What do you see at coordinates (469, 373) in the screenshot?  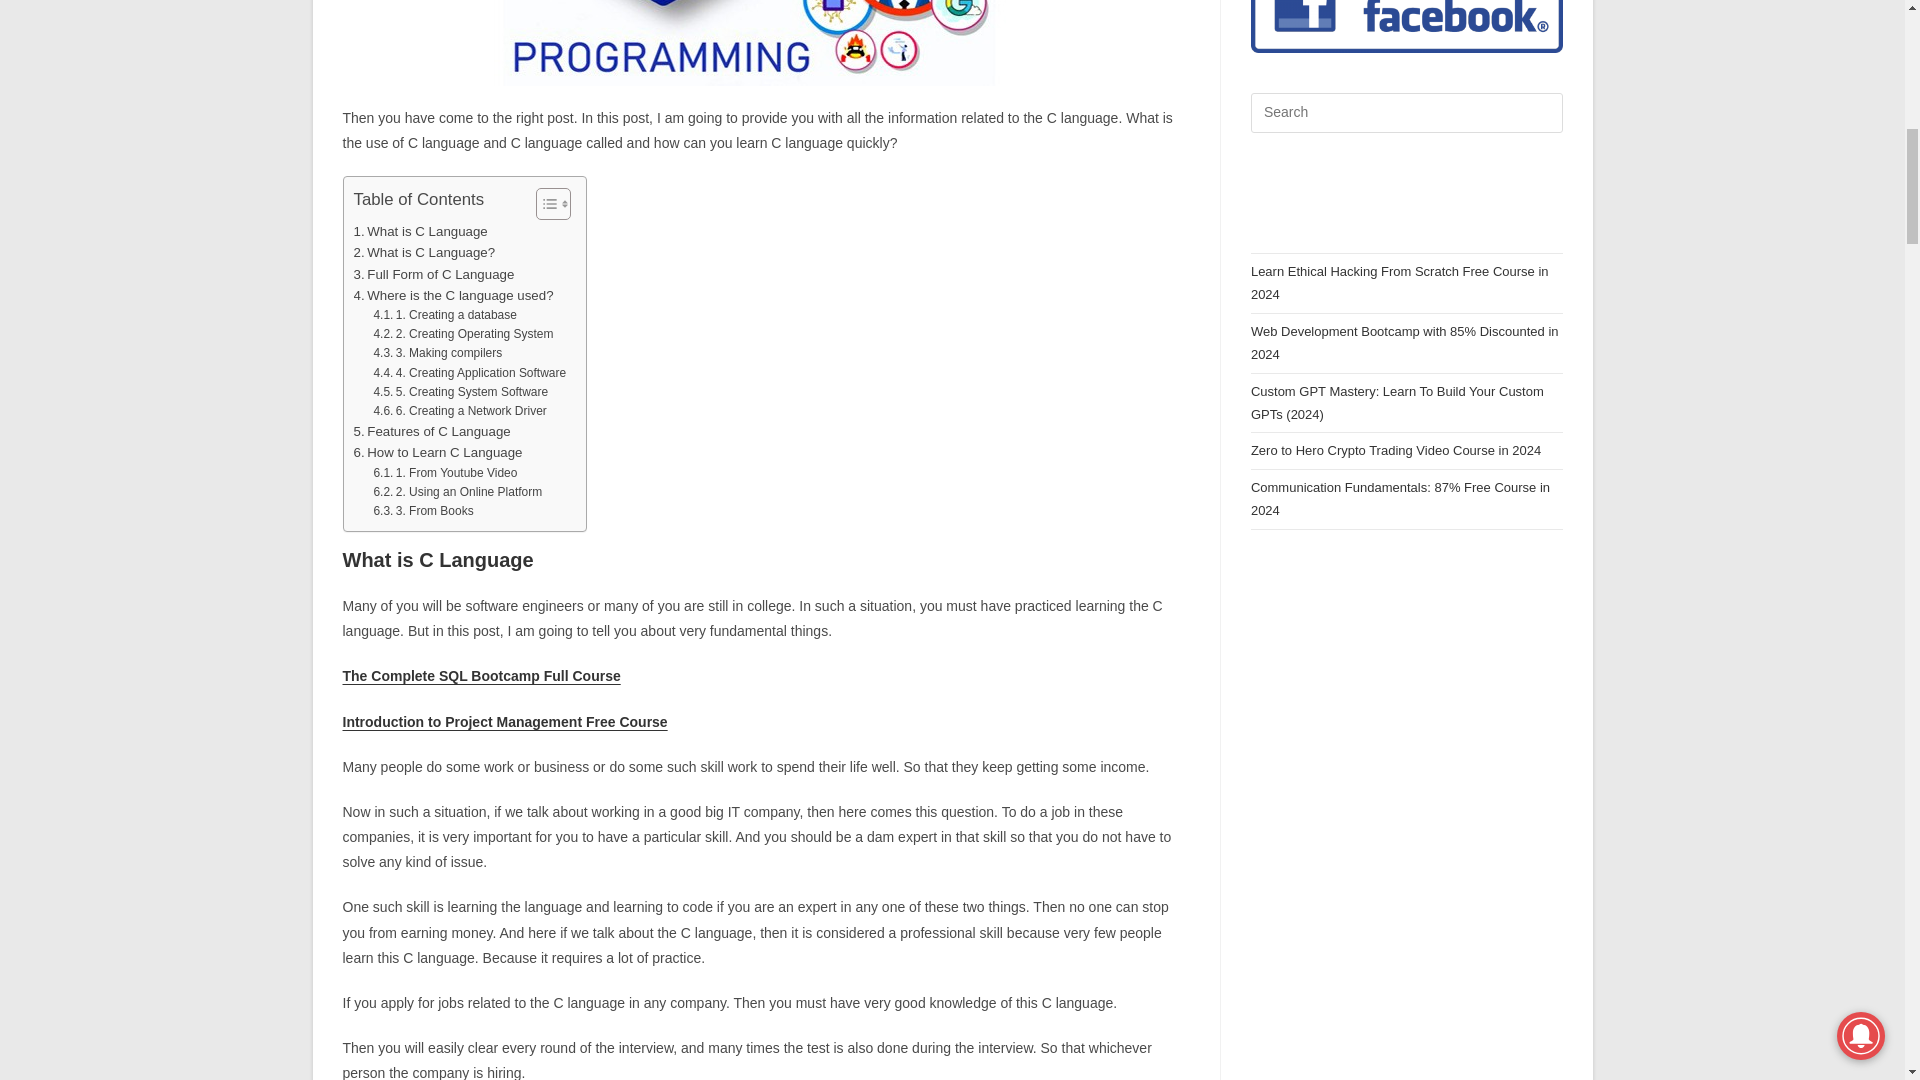 I see `4. Creating Application Software` at bounding box center [469, 373].